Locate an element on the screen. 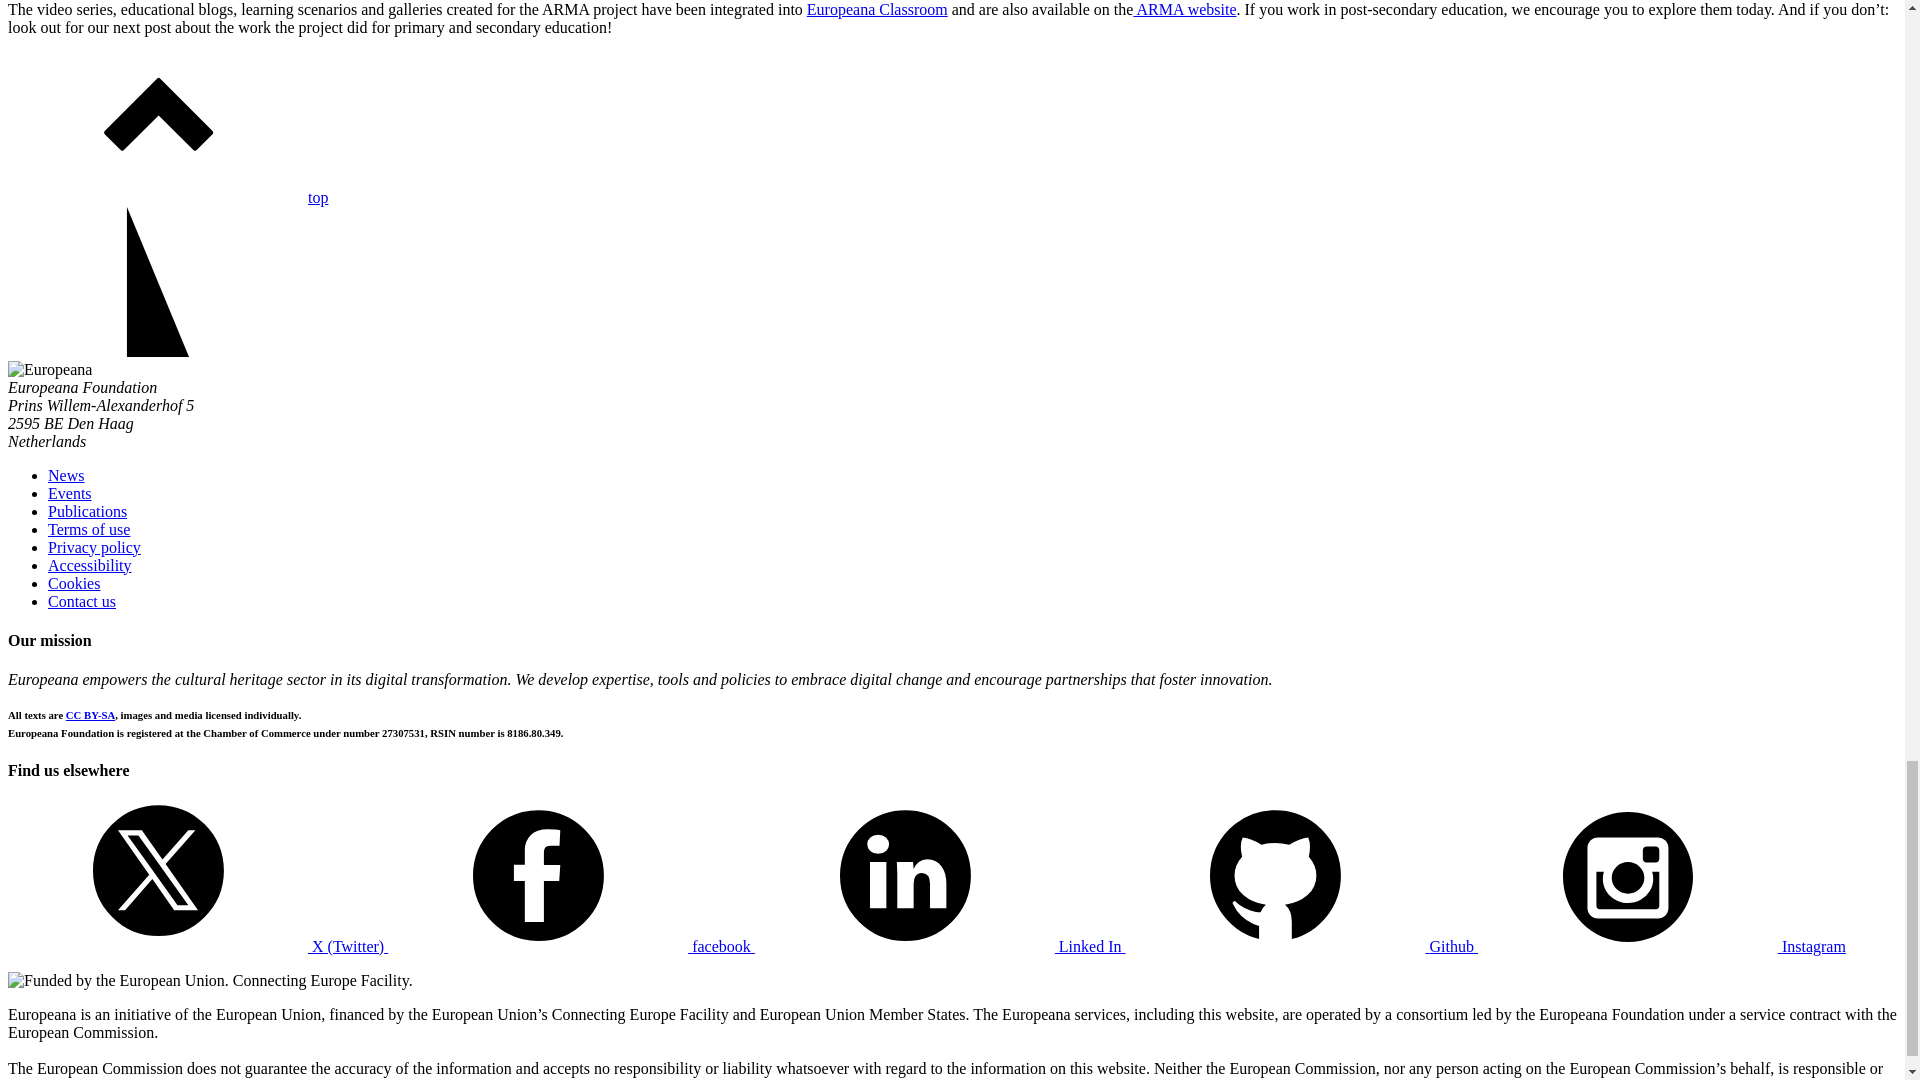 The height and width of the screenshot is (1080, 1920). Contact us is located at coordinates (82, 601).